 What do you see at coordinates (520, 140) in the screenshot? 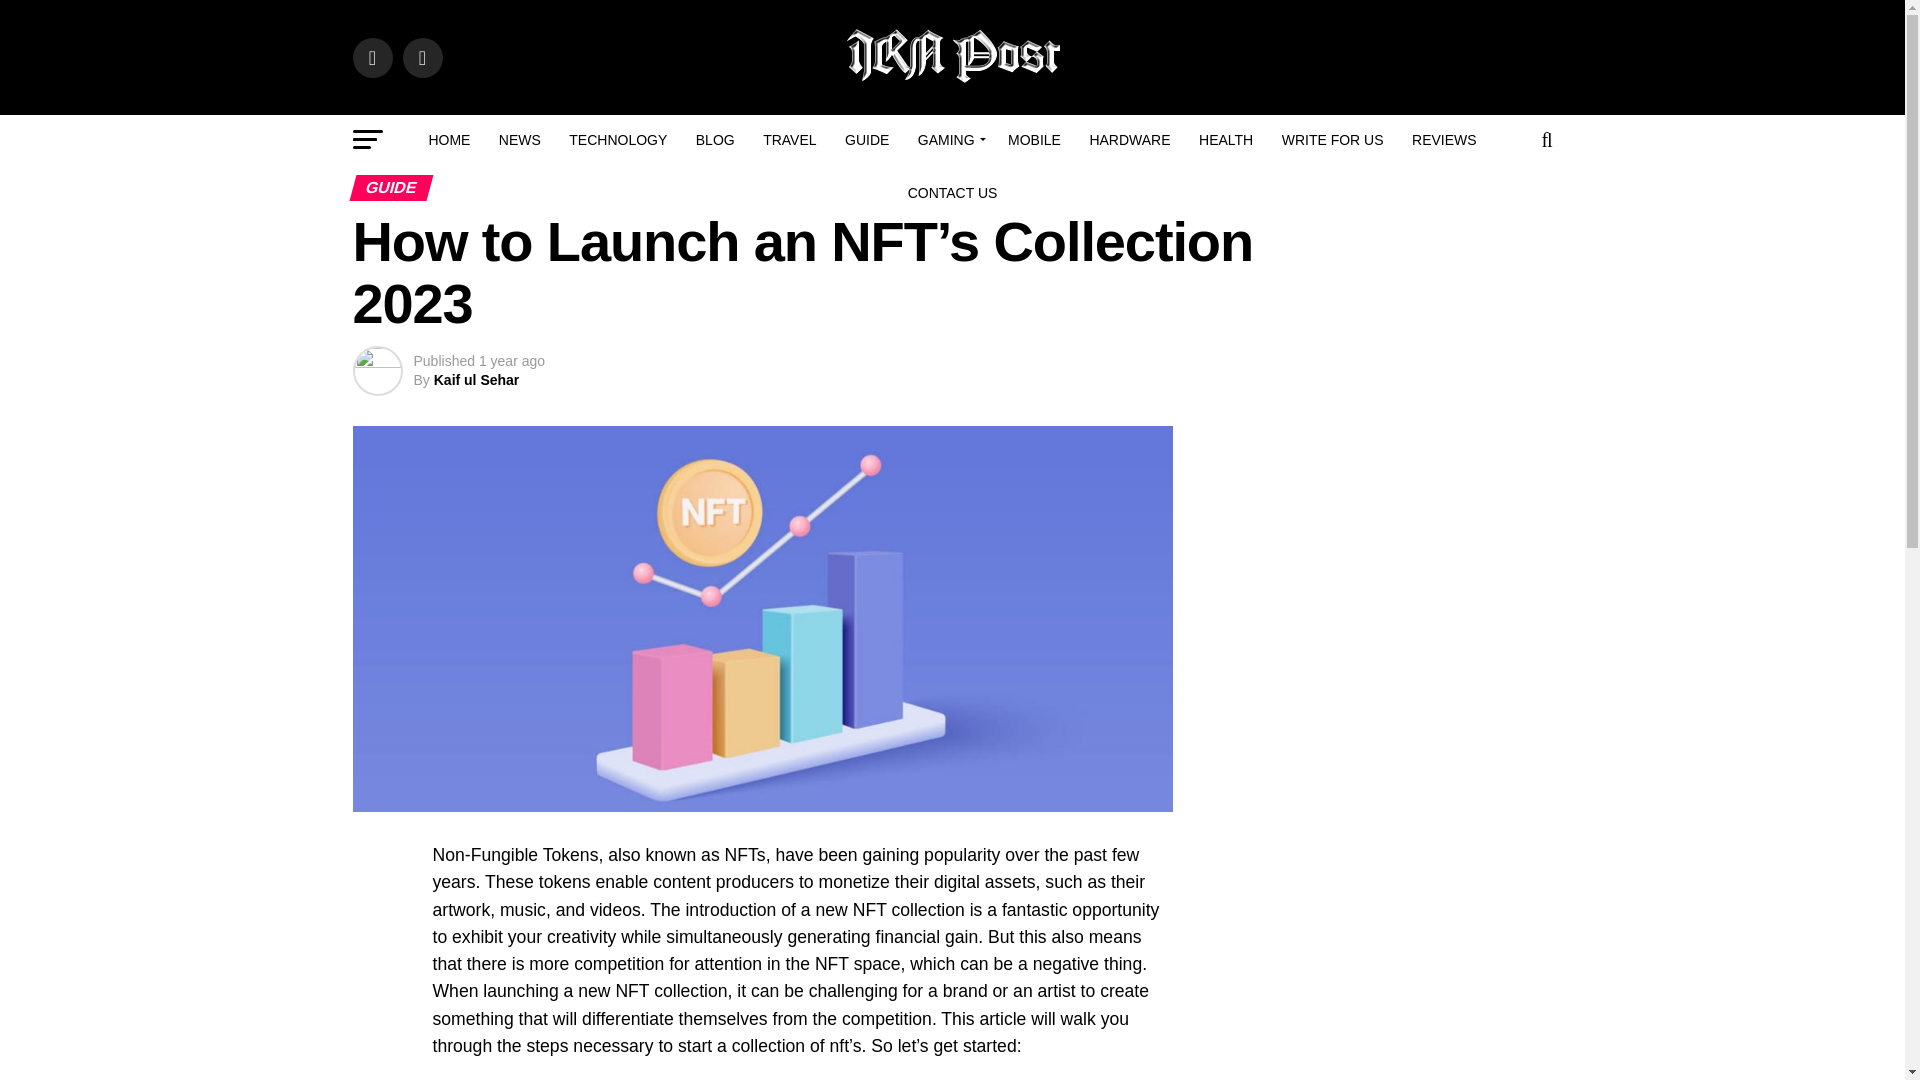
I see `NEWS` at bounding box center [520, 140].